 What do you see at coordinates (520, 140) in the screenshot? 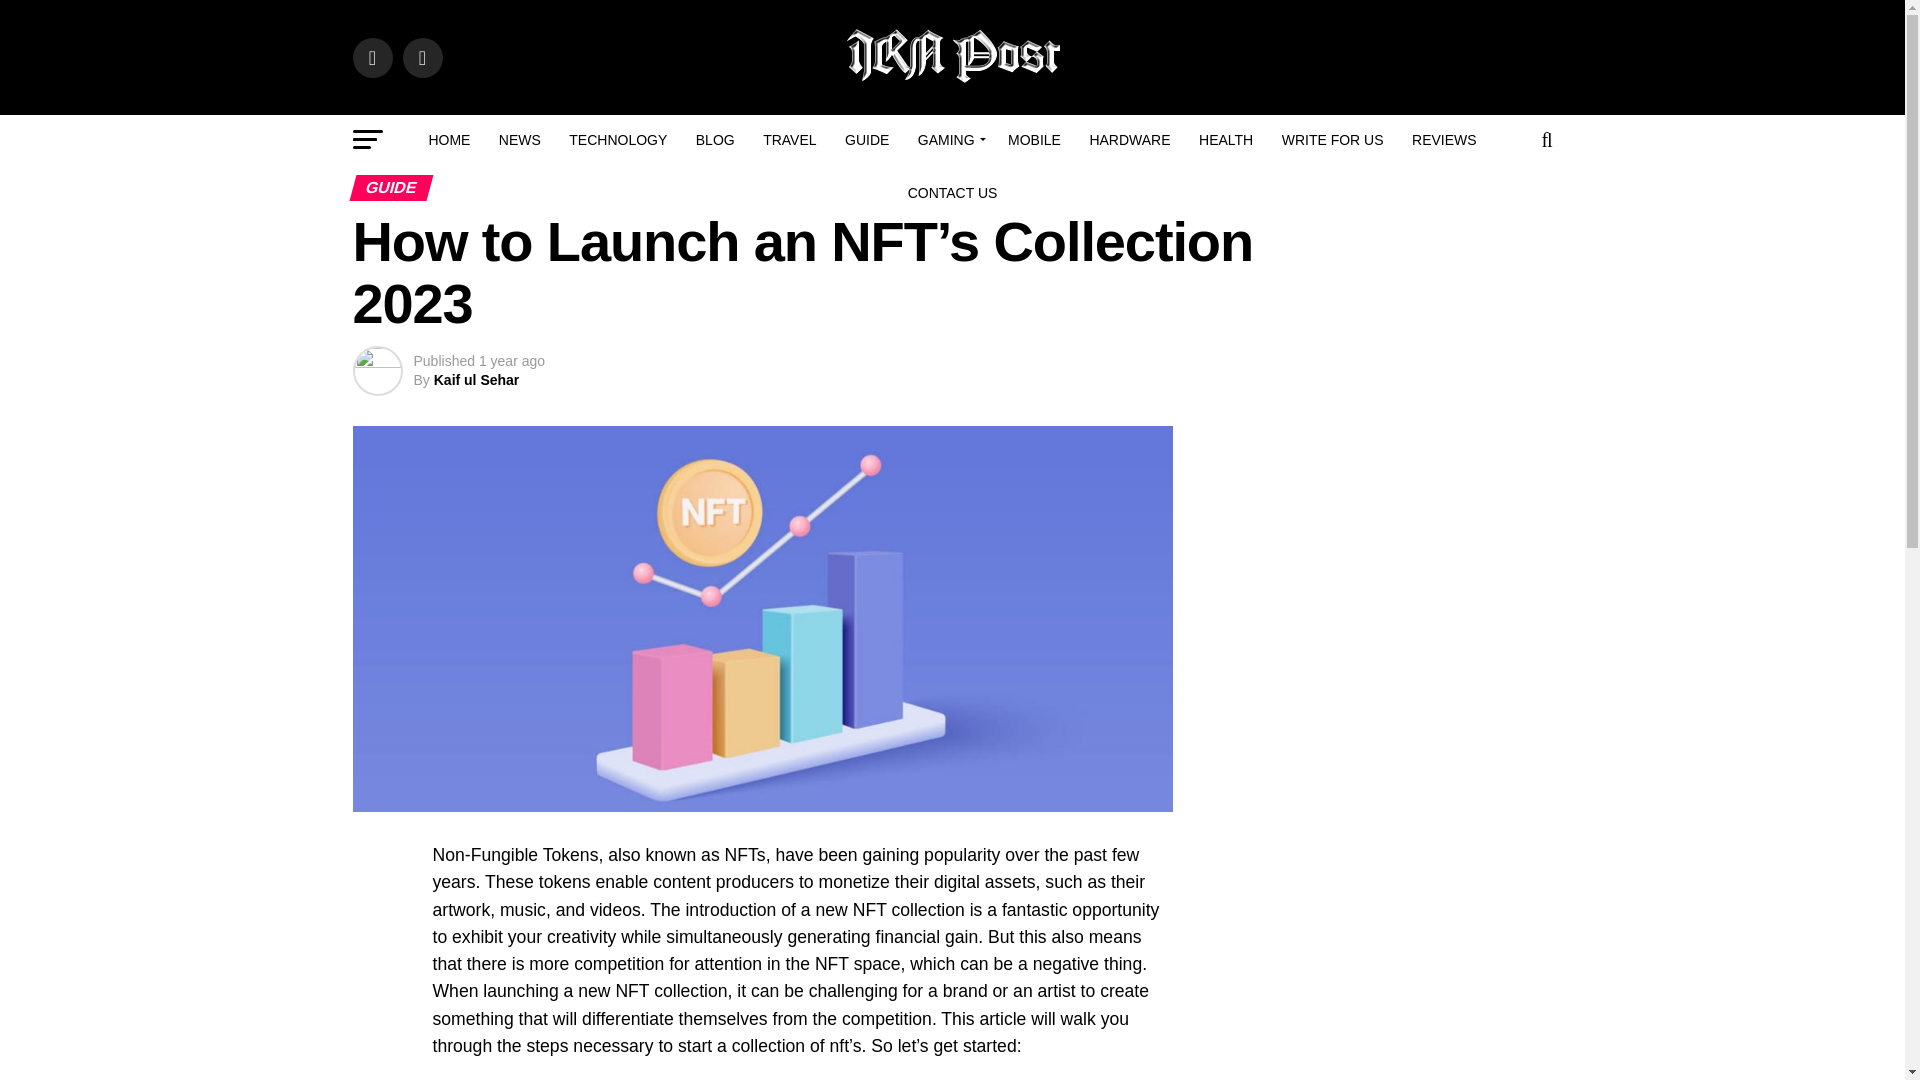
I see `NEWS` at bounding box center [520, 140].